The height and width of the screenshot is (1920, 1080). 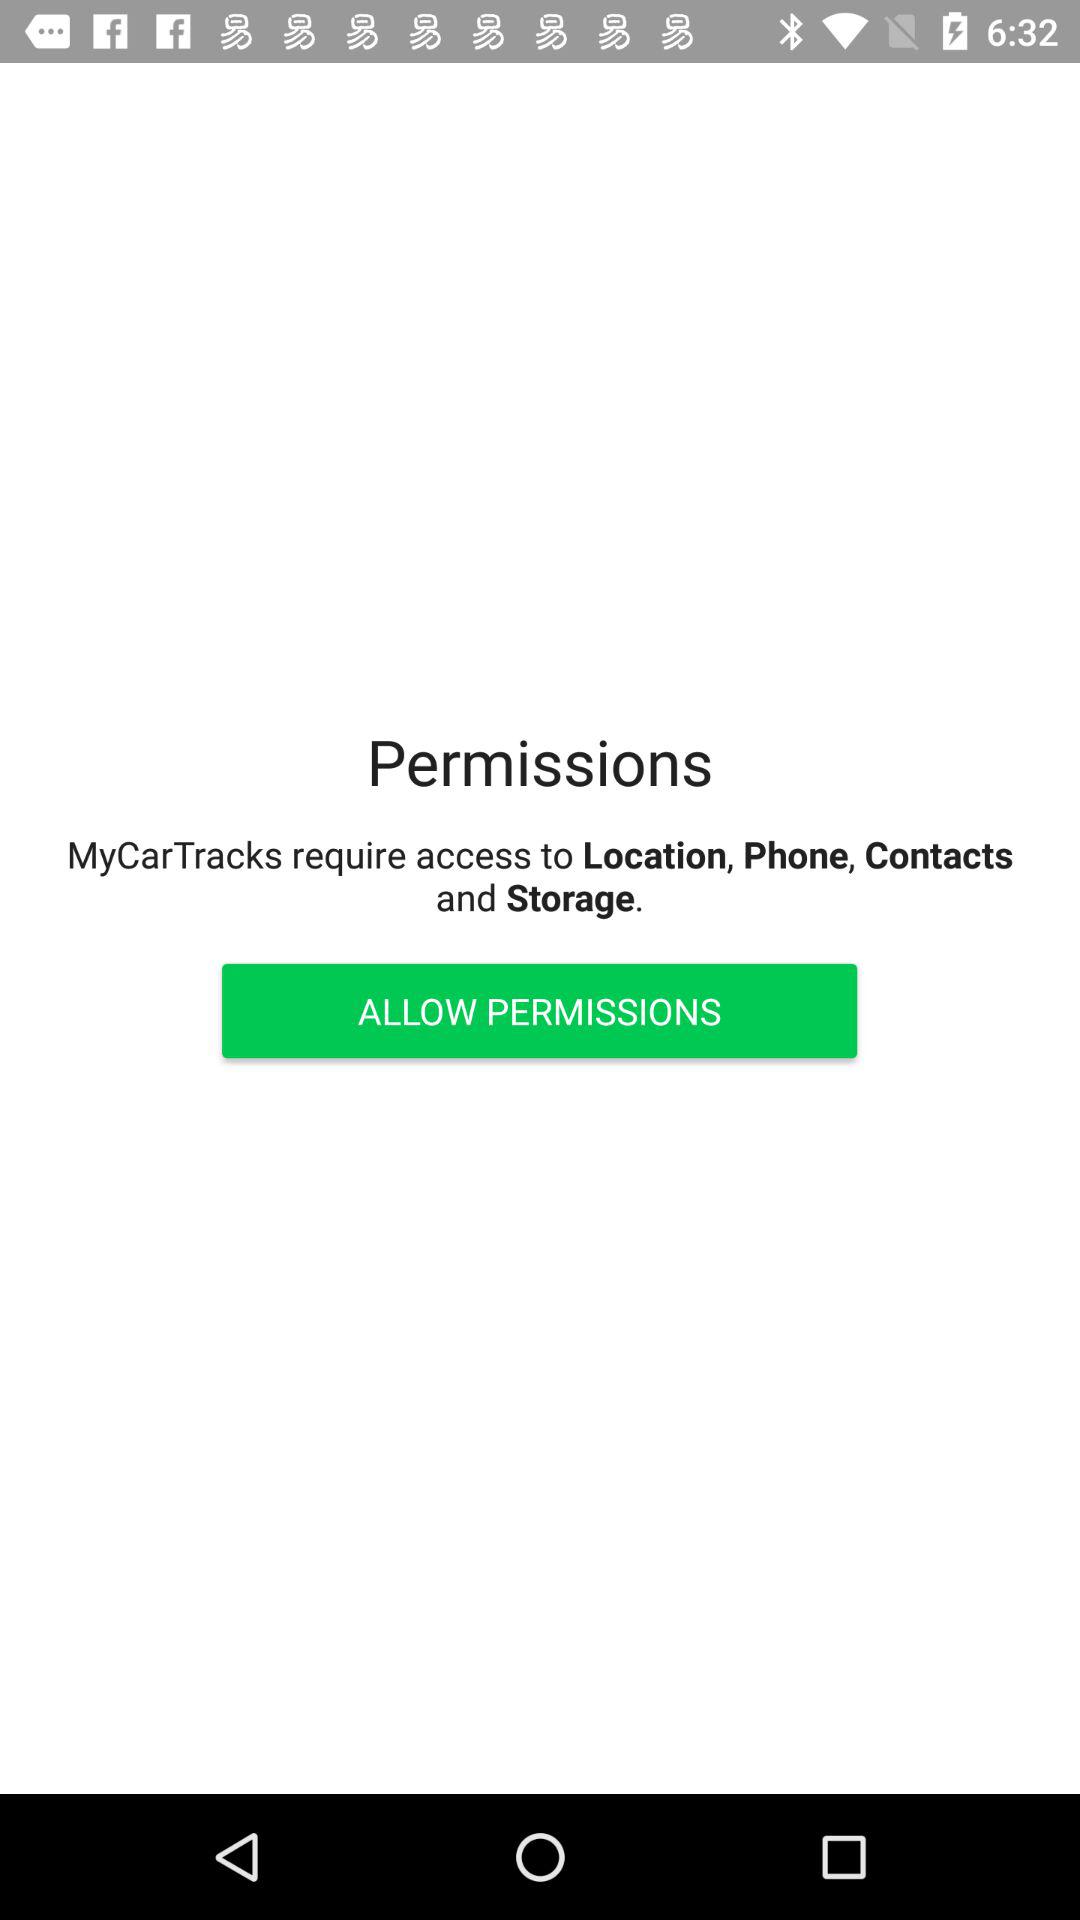 What do you see at coordinates (539, 1010) in the screenshot?
I see `jump to allow permissions icon` at bounding box center [539, 1010].